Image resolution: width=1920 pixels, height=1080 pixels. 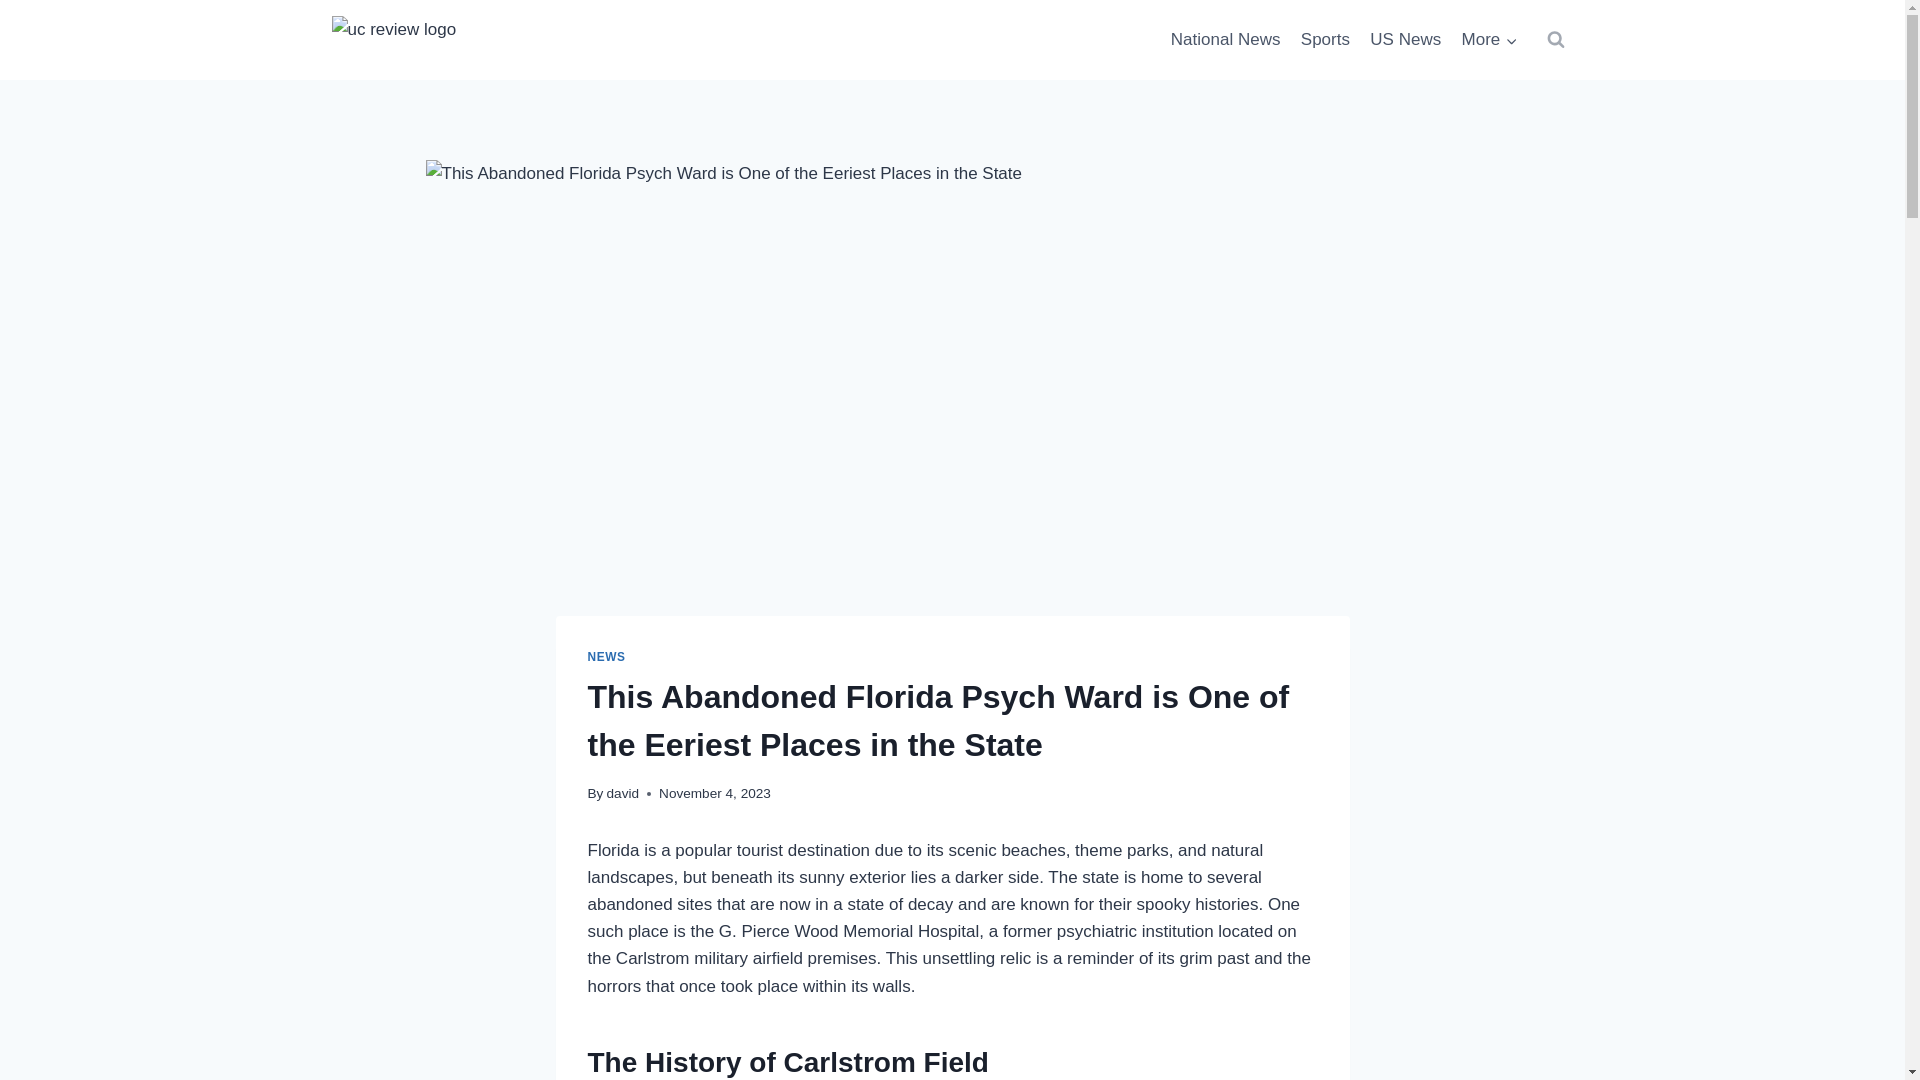 What do you see at coordinates (1488, 40) in the screenshot?
I see `More` at bounding box center [1488, 40].